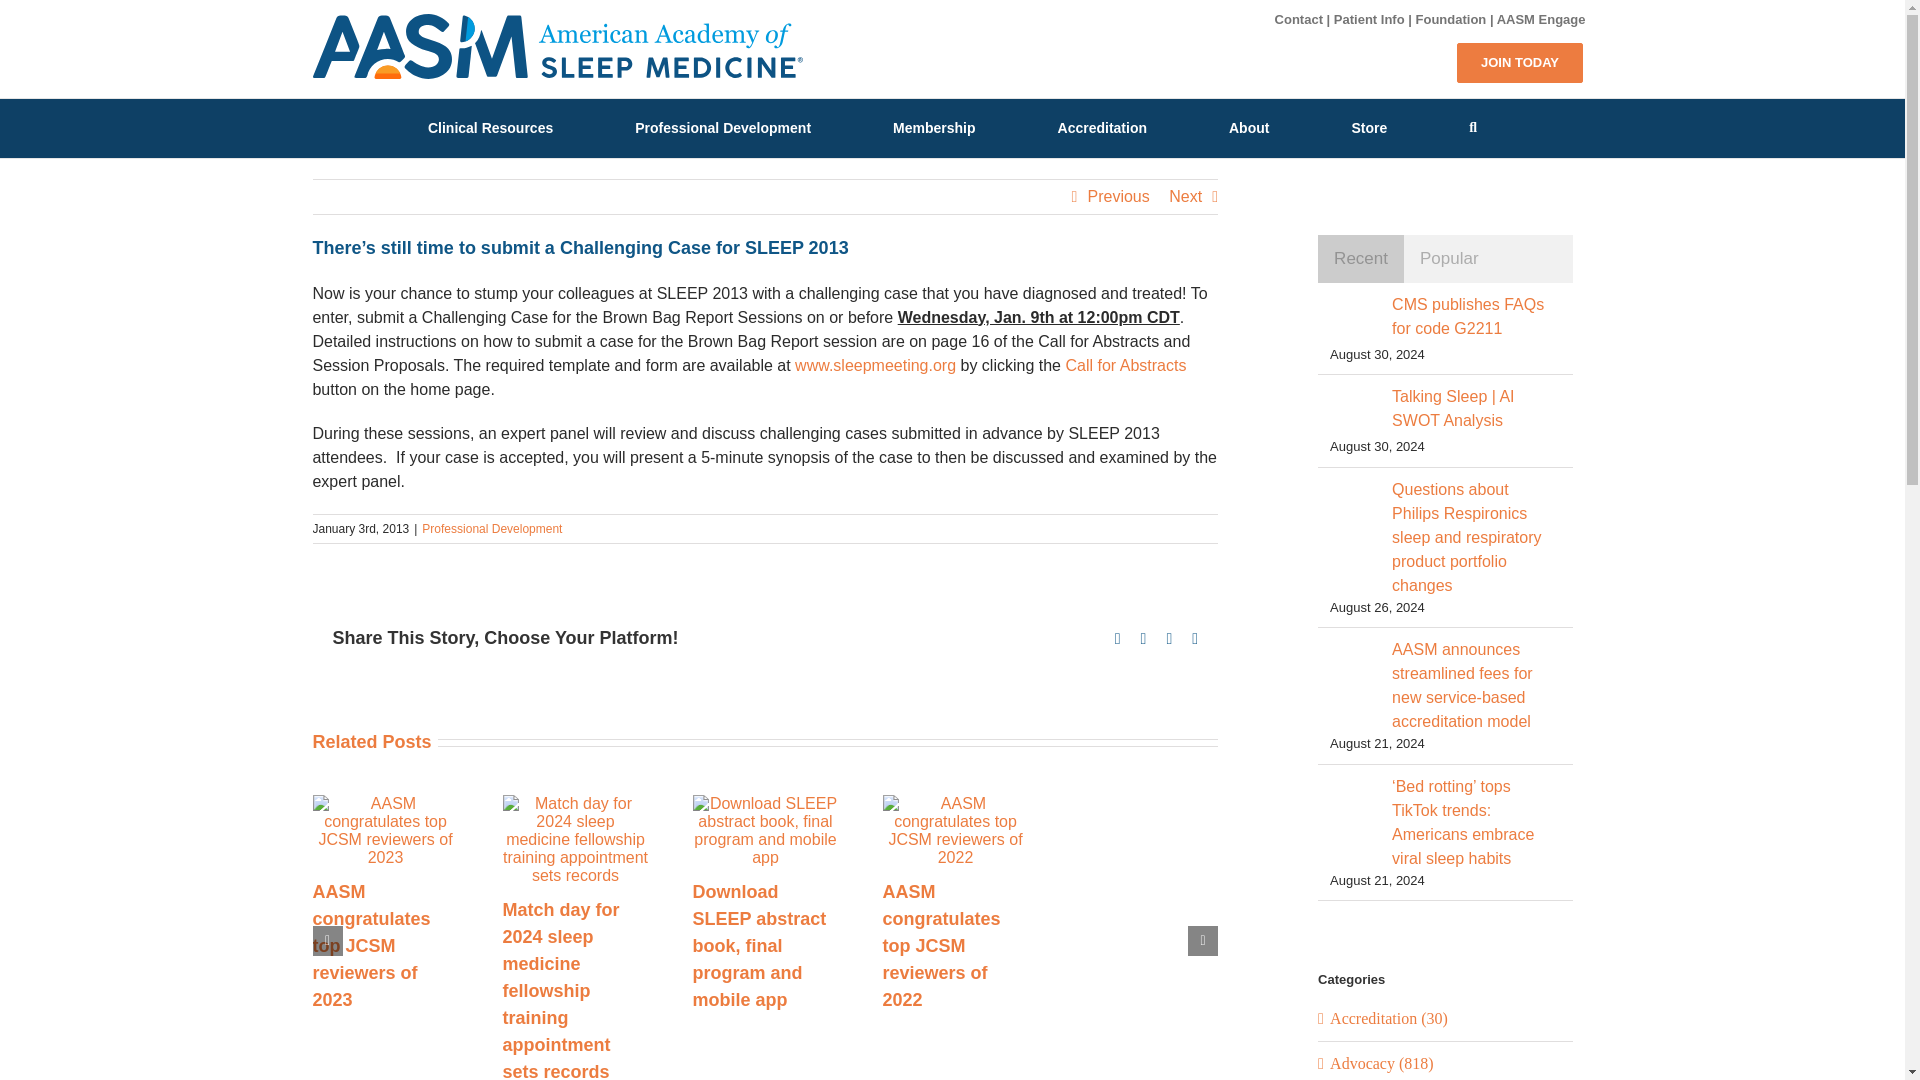 This screenshot has width=1920, height=1080. What do you see at coordinates (1541, 19) in the screenshot?
I see `AASM Engage` at bounding box center [1541, 19].